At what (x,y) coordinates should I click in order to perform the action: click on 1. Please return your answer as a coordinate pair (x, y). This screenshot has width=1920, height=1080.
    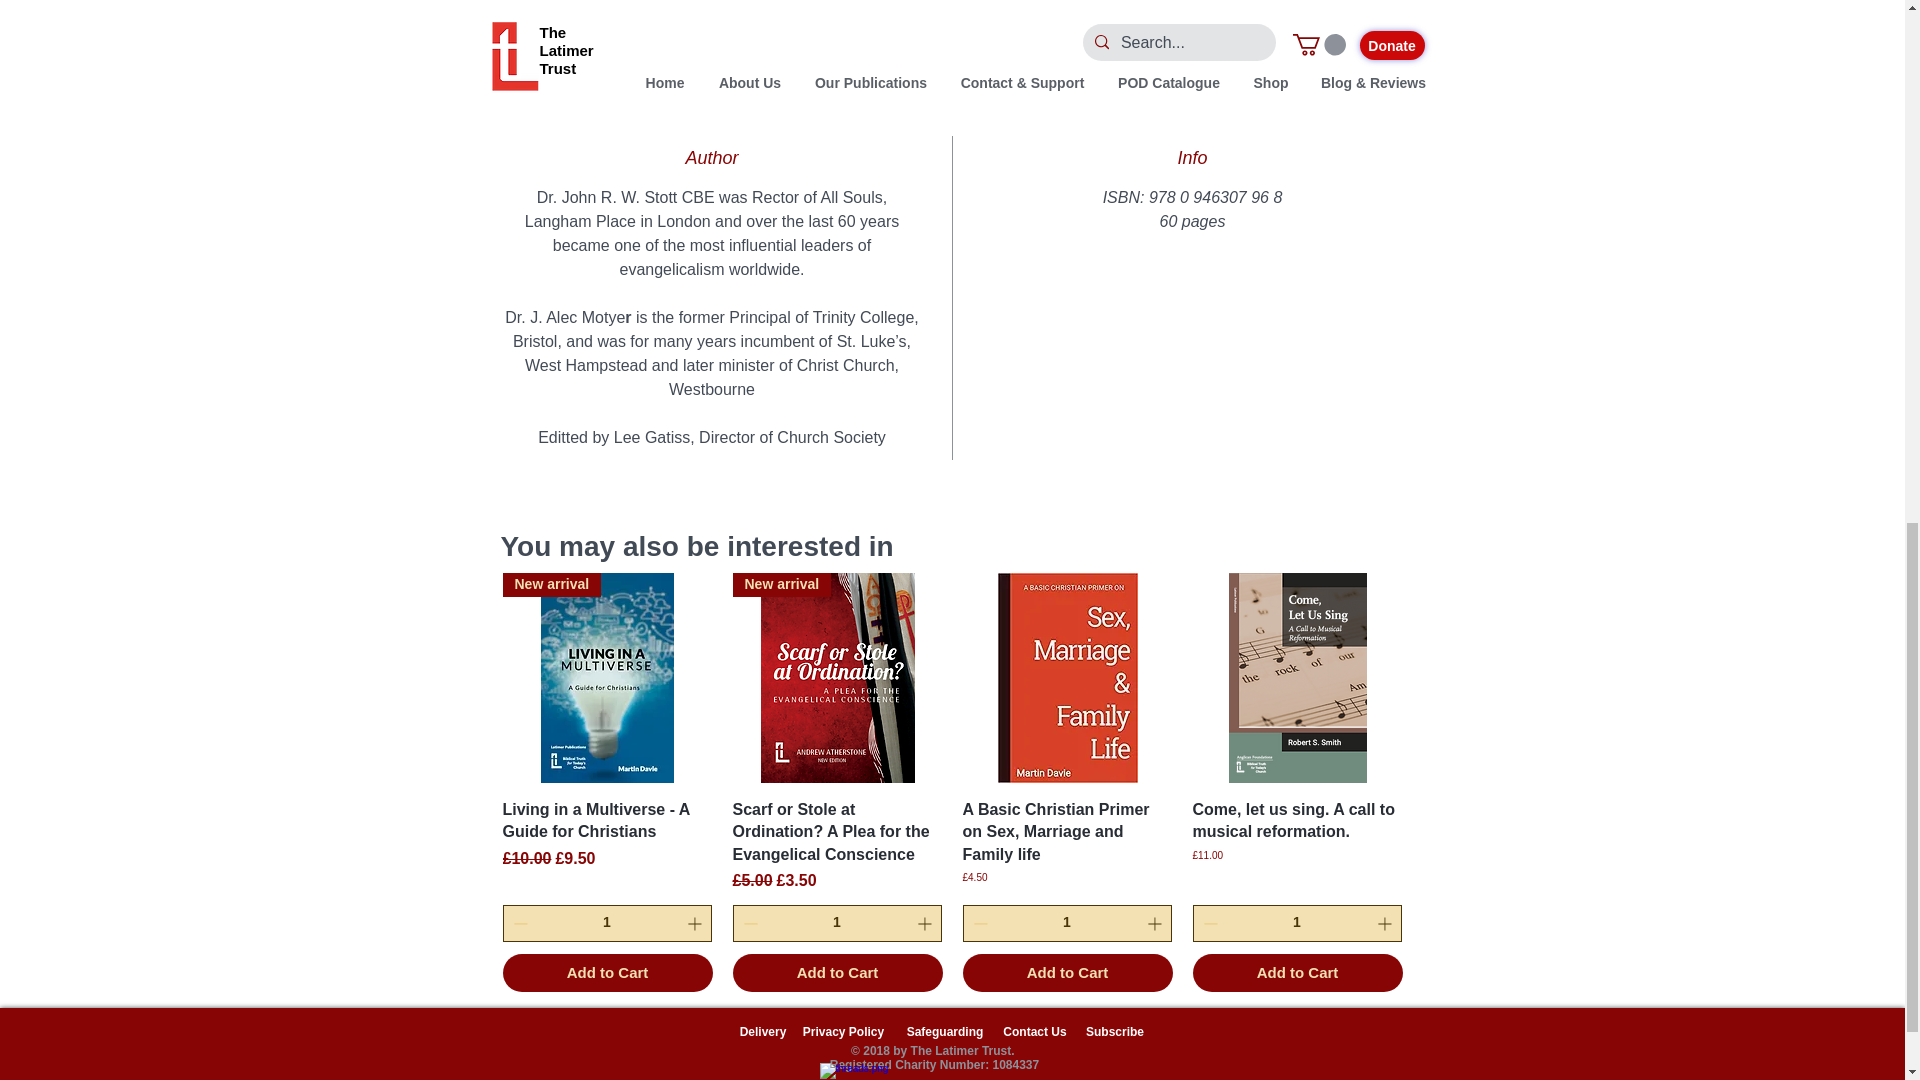
    Looking at the image, I should click on (1296, 922).